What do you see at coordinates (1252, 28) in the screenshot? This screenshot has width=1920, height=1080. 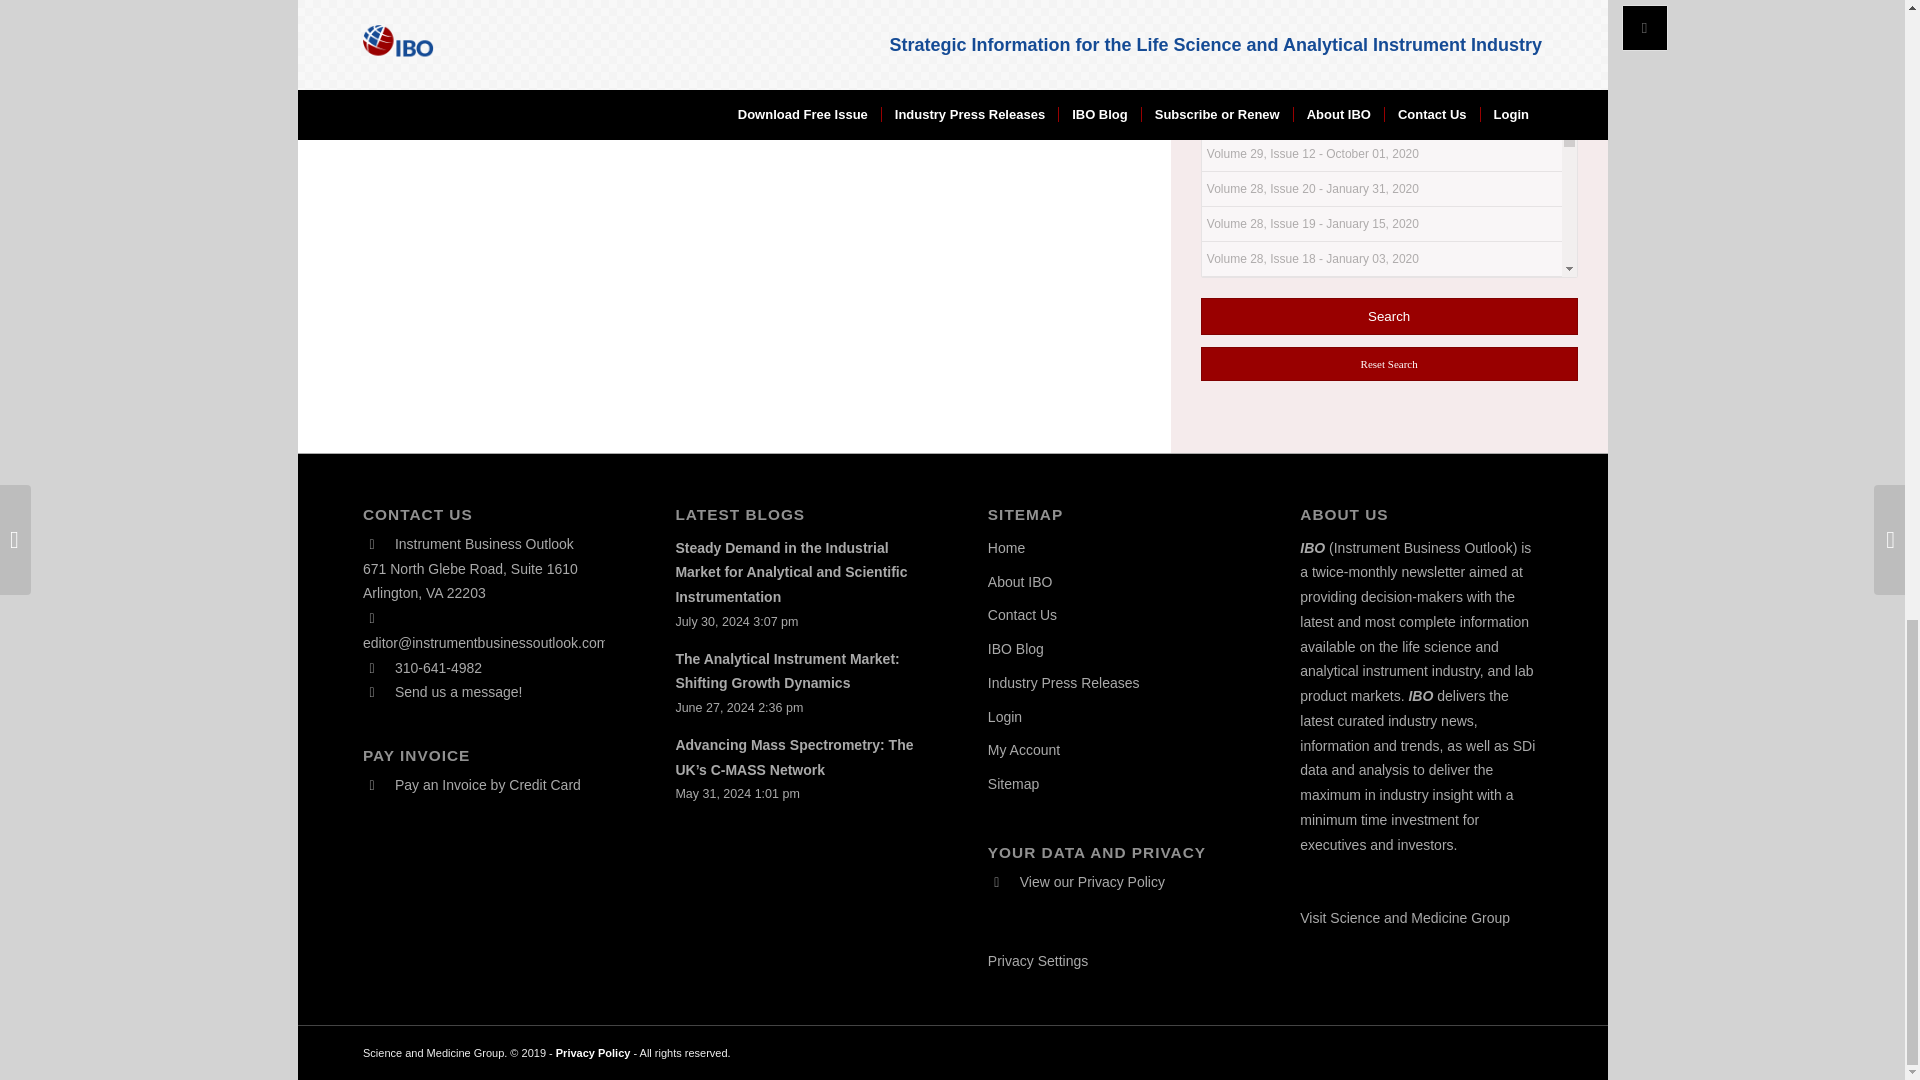 I see `Feature Type` at bounding box center [1252, 28].